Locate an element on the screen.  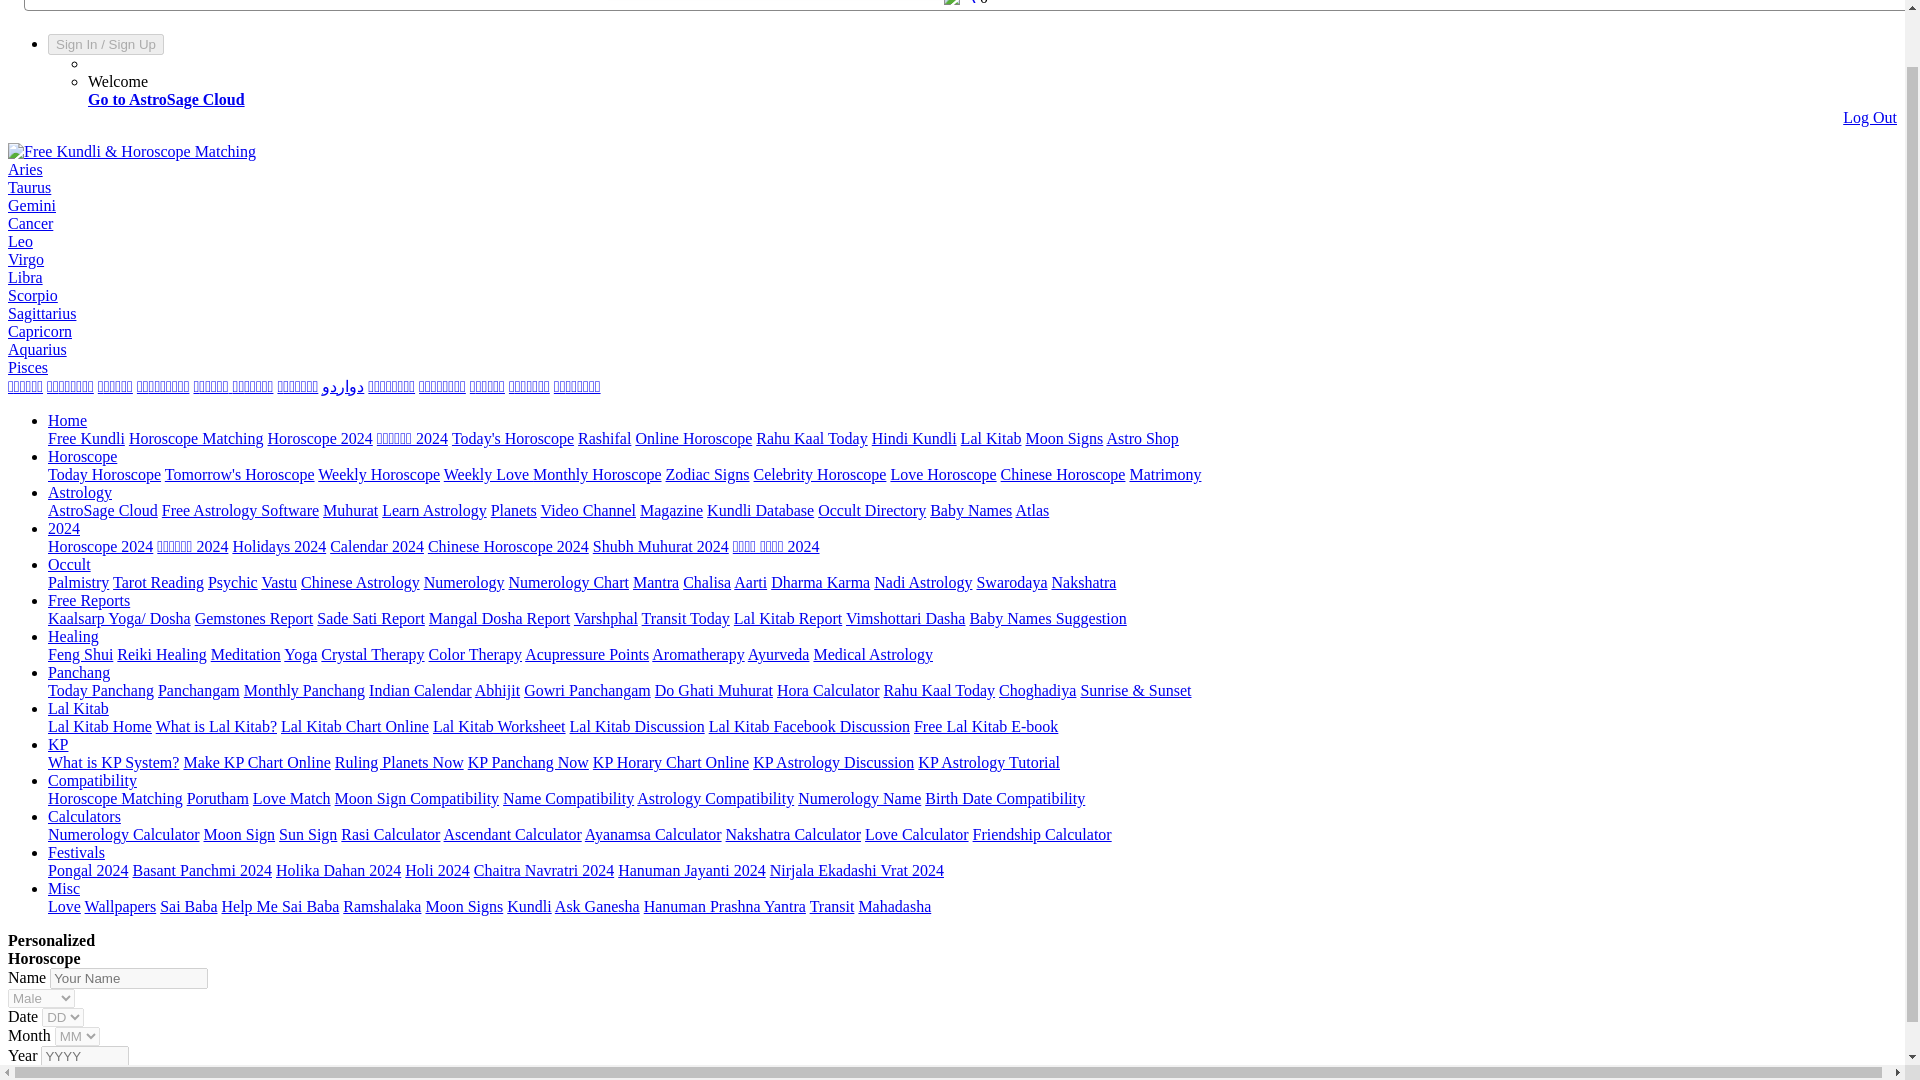
Malayalam is located at coordinates (297, 386).